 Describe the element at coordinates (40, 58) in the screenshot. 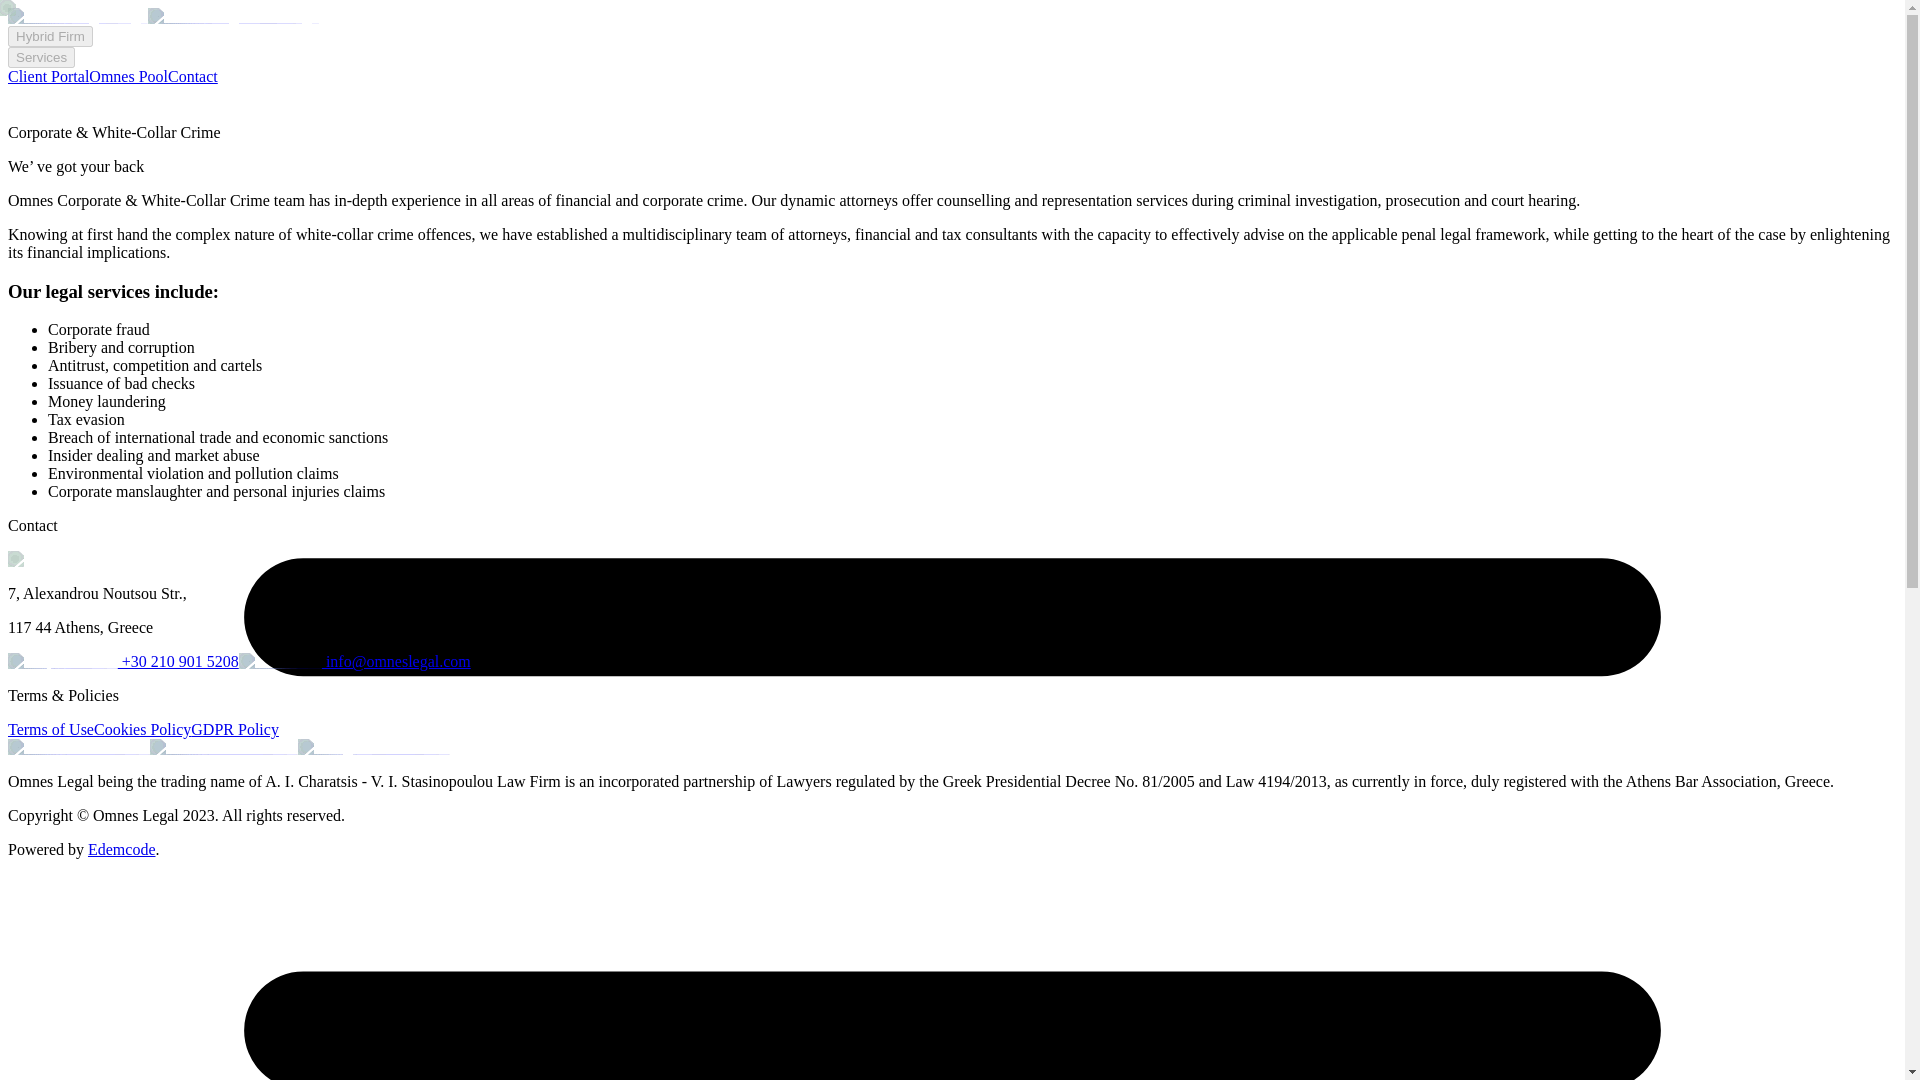

I see `Services` at that location.